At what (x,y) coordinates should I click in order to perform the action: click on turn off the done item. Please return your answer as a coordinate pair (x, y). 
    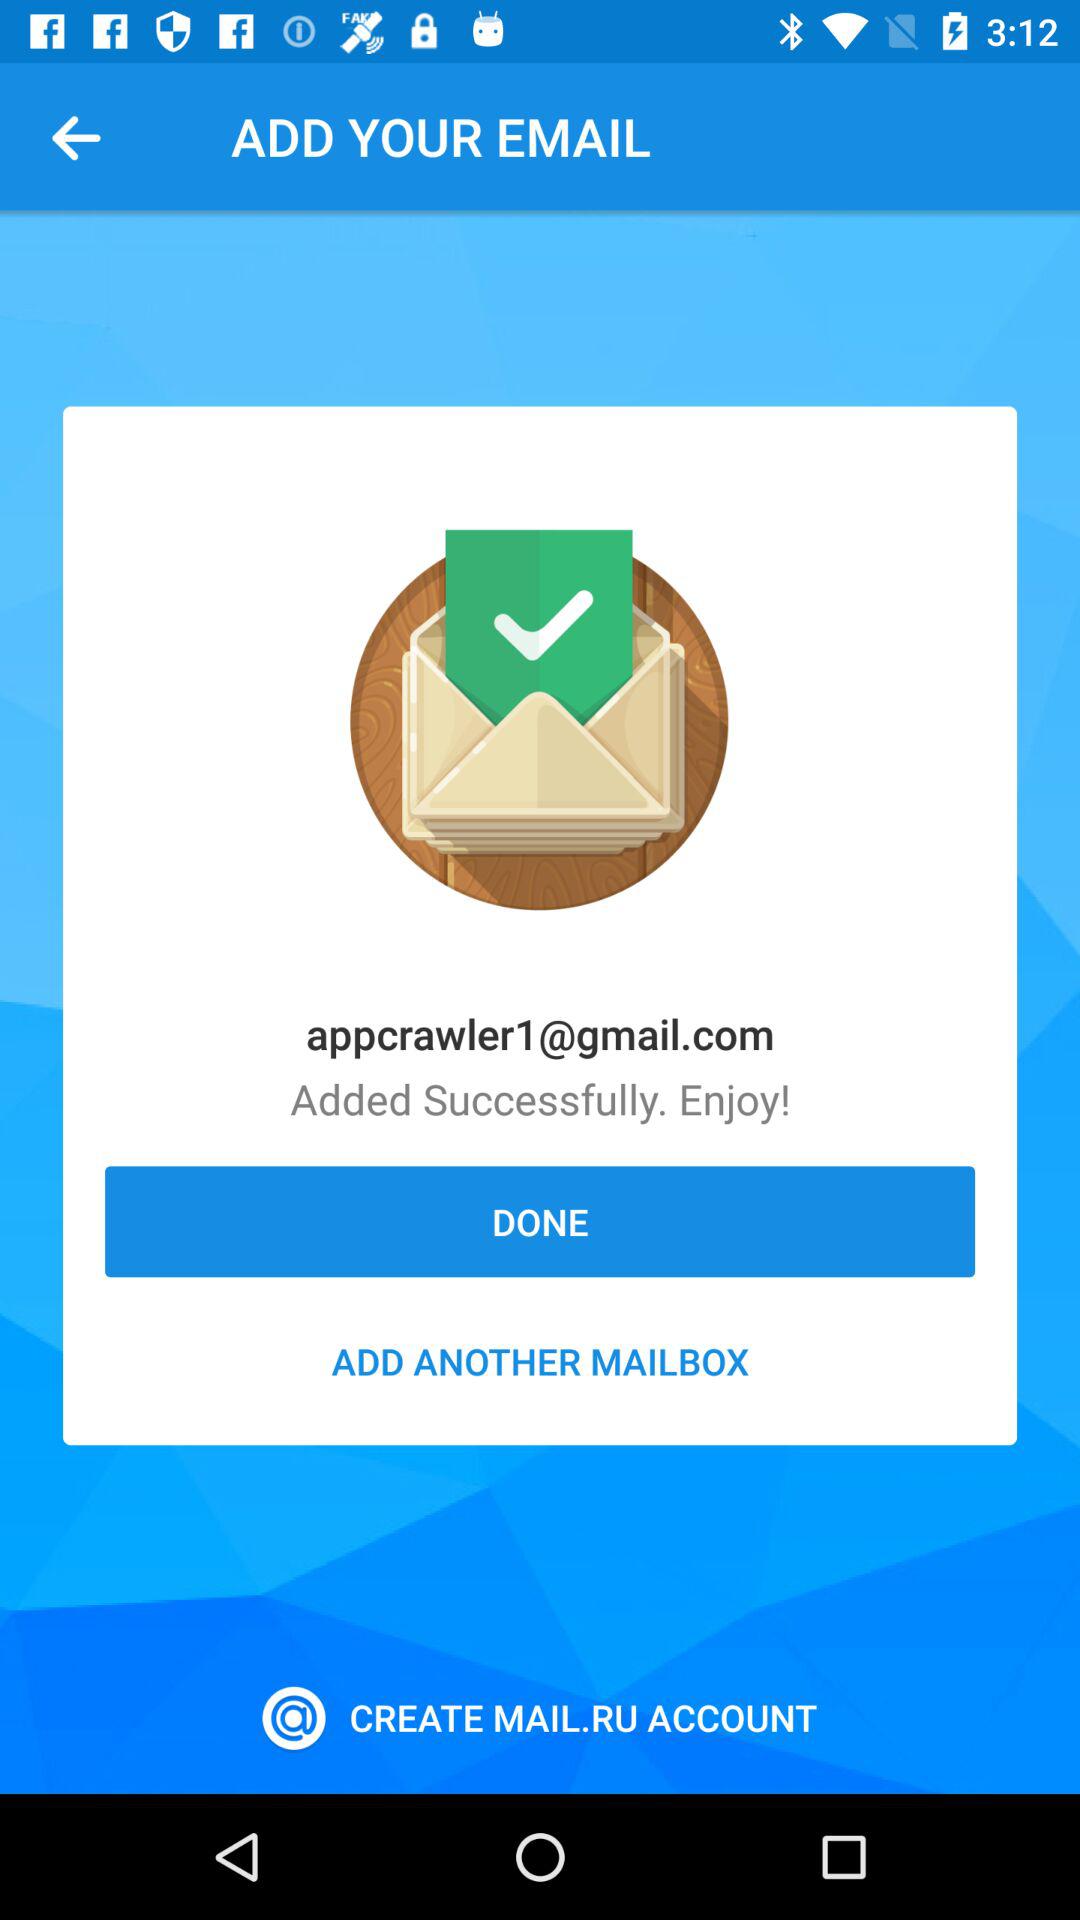
    Looking at the image, I should click on (540, 1221).